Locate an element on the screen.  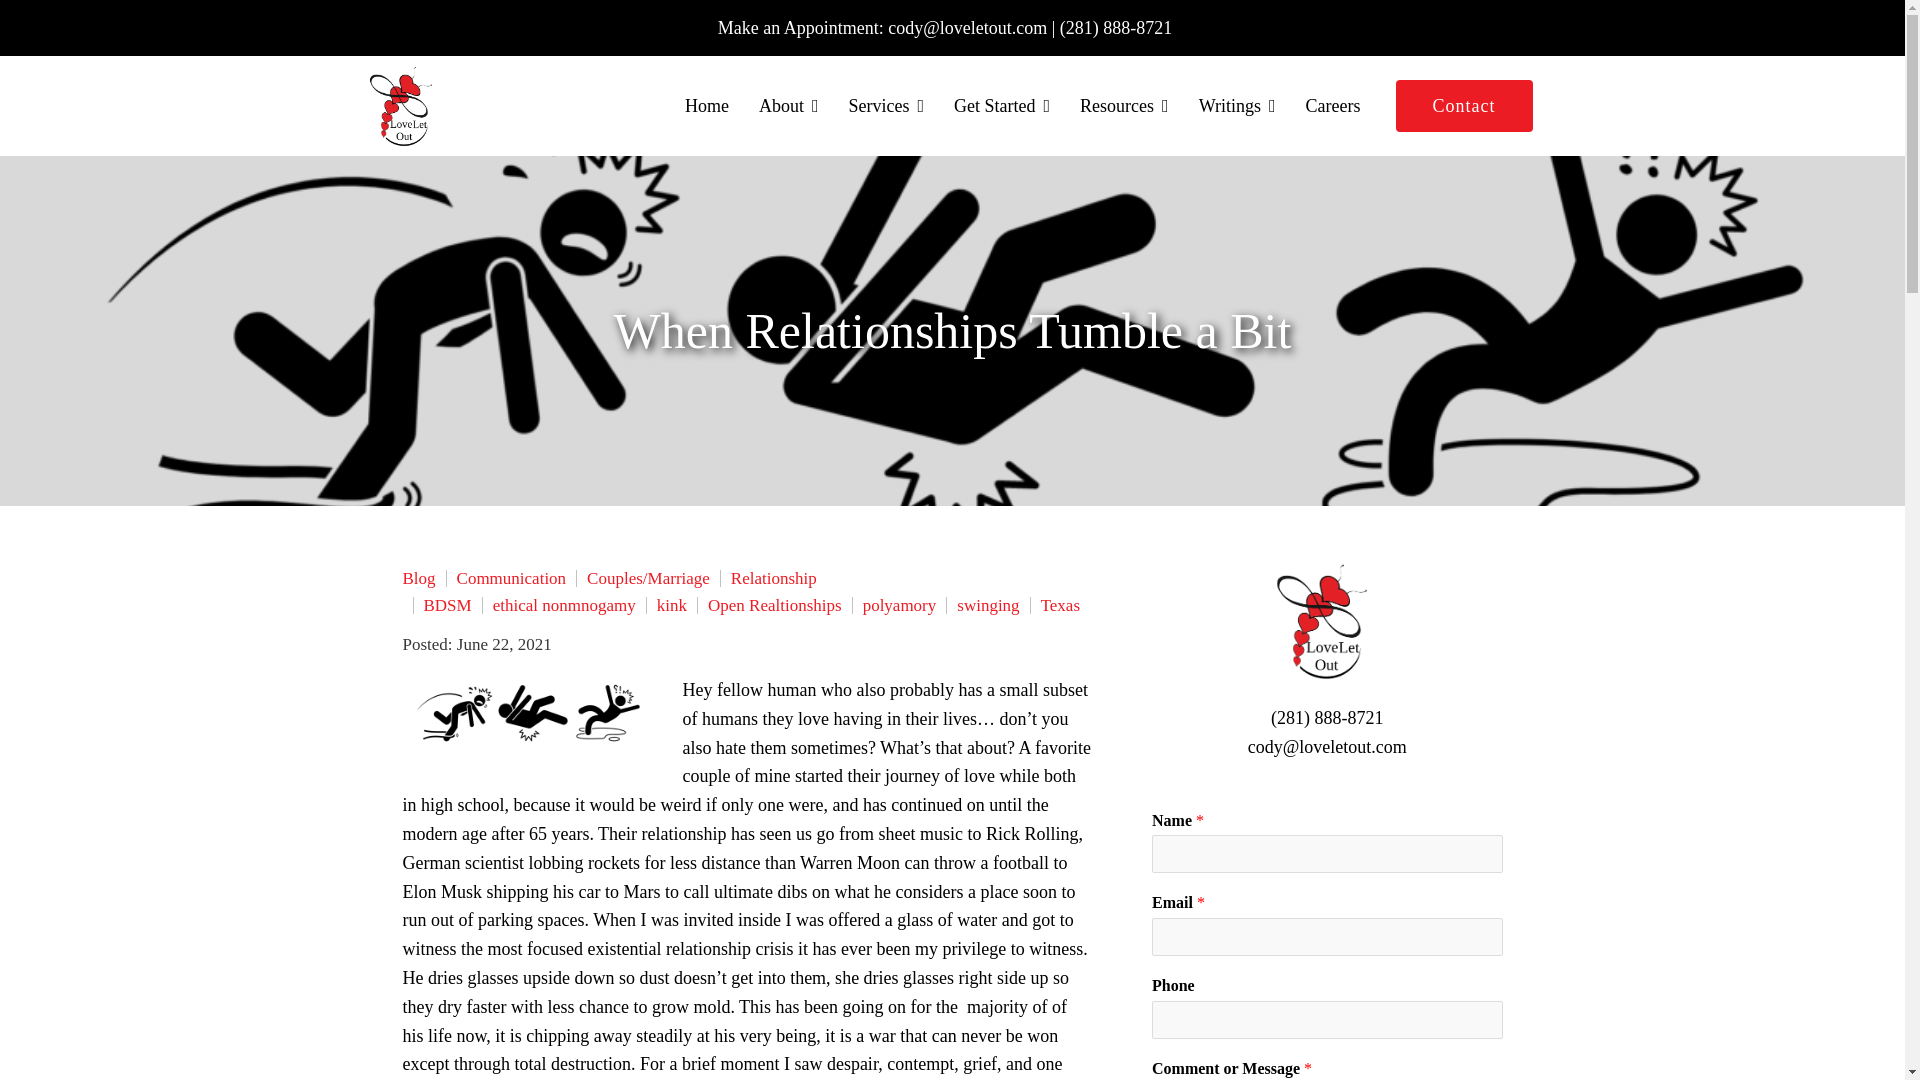
Services is located at coordinates (886, 106).